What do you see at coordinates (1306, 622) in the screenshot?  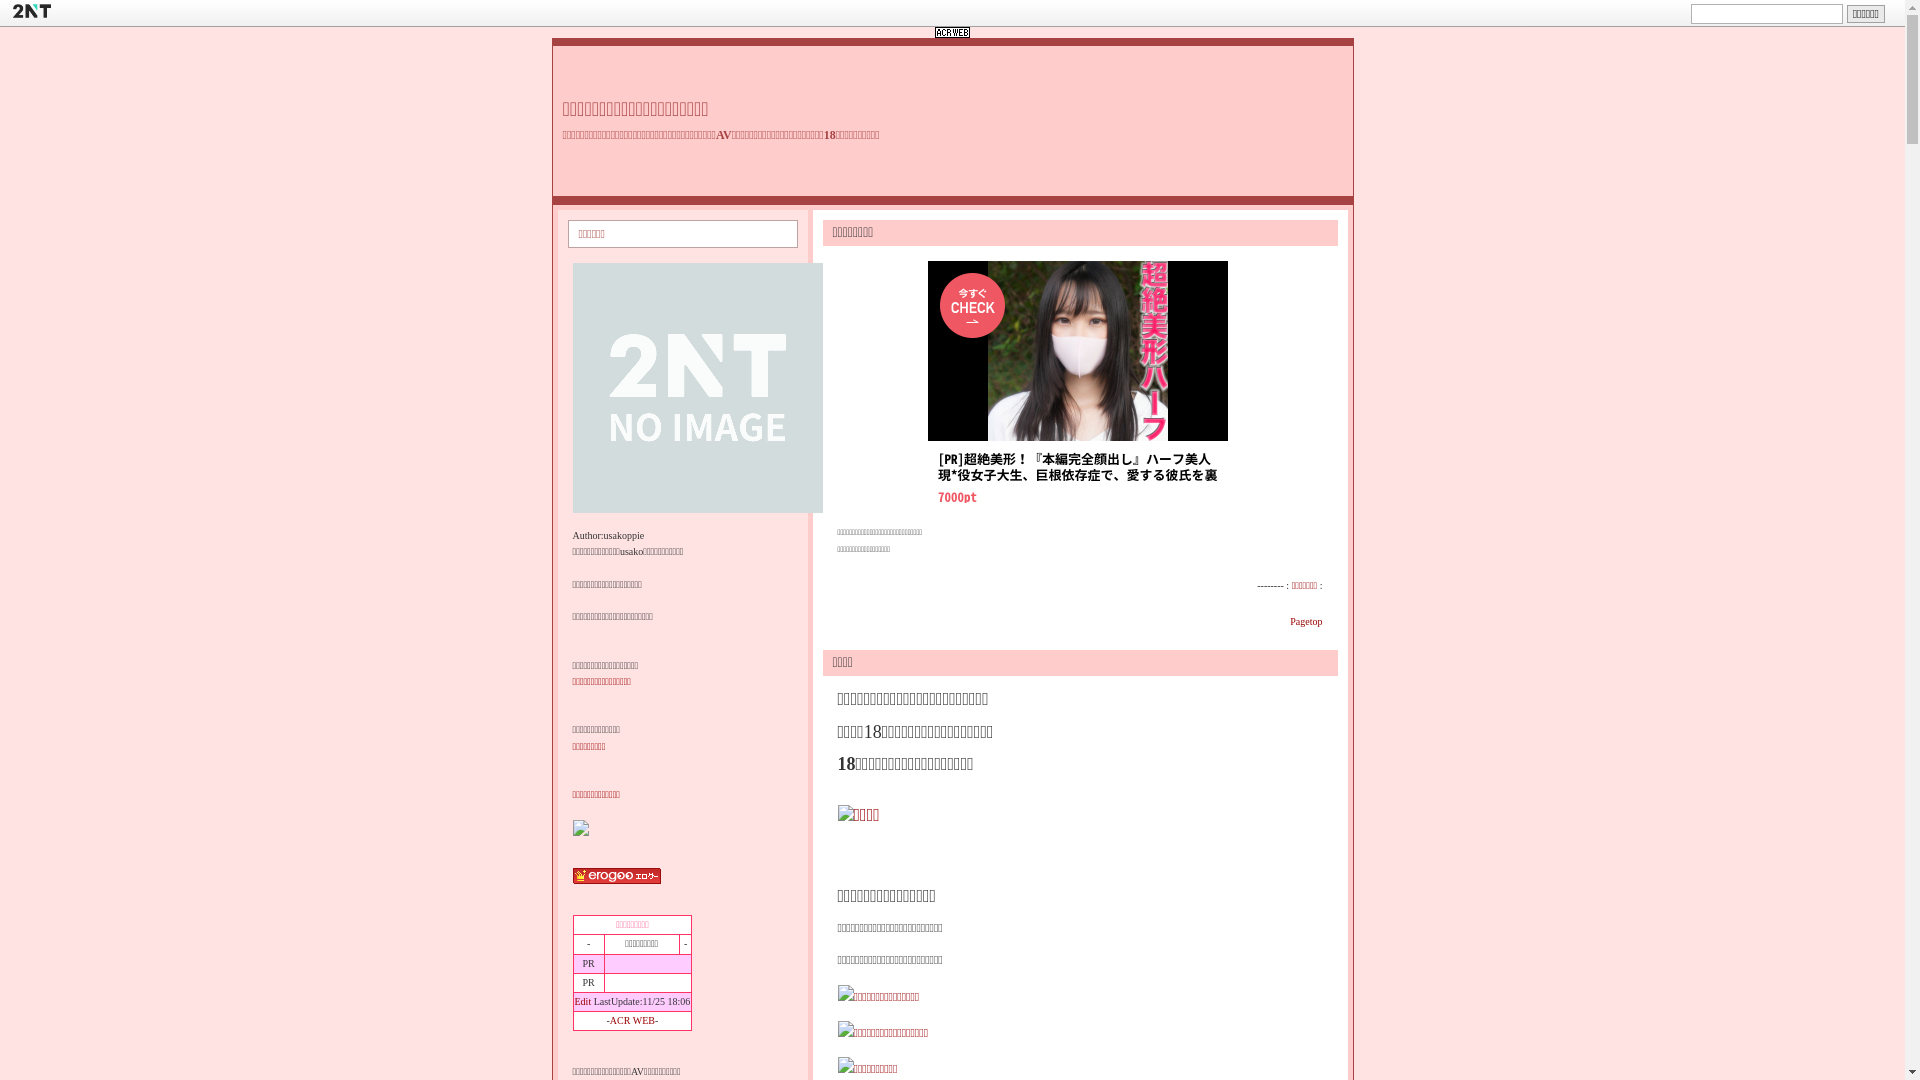 I see `Pagetop` at bounding box center [1306, 622].